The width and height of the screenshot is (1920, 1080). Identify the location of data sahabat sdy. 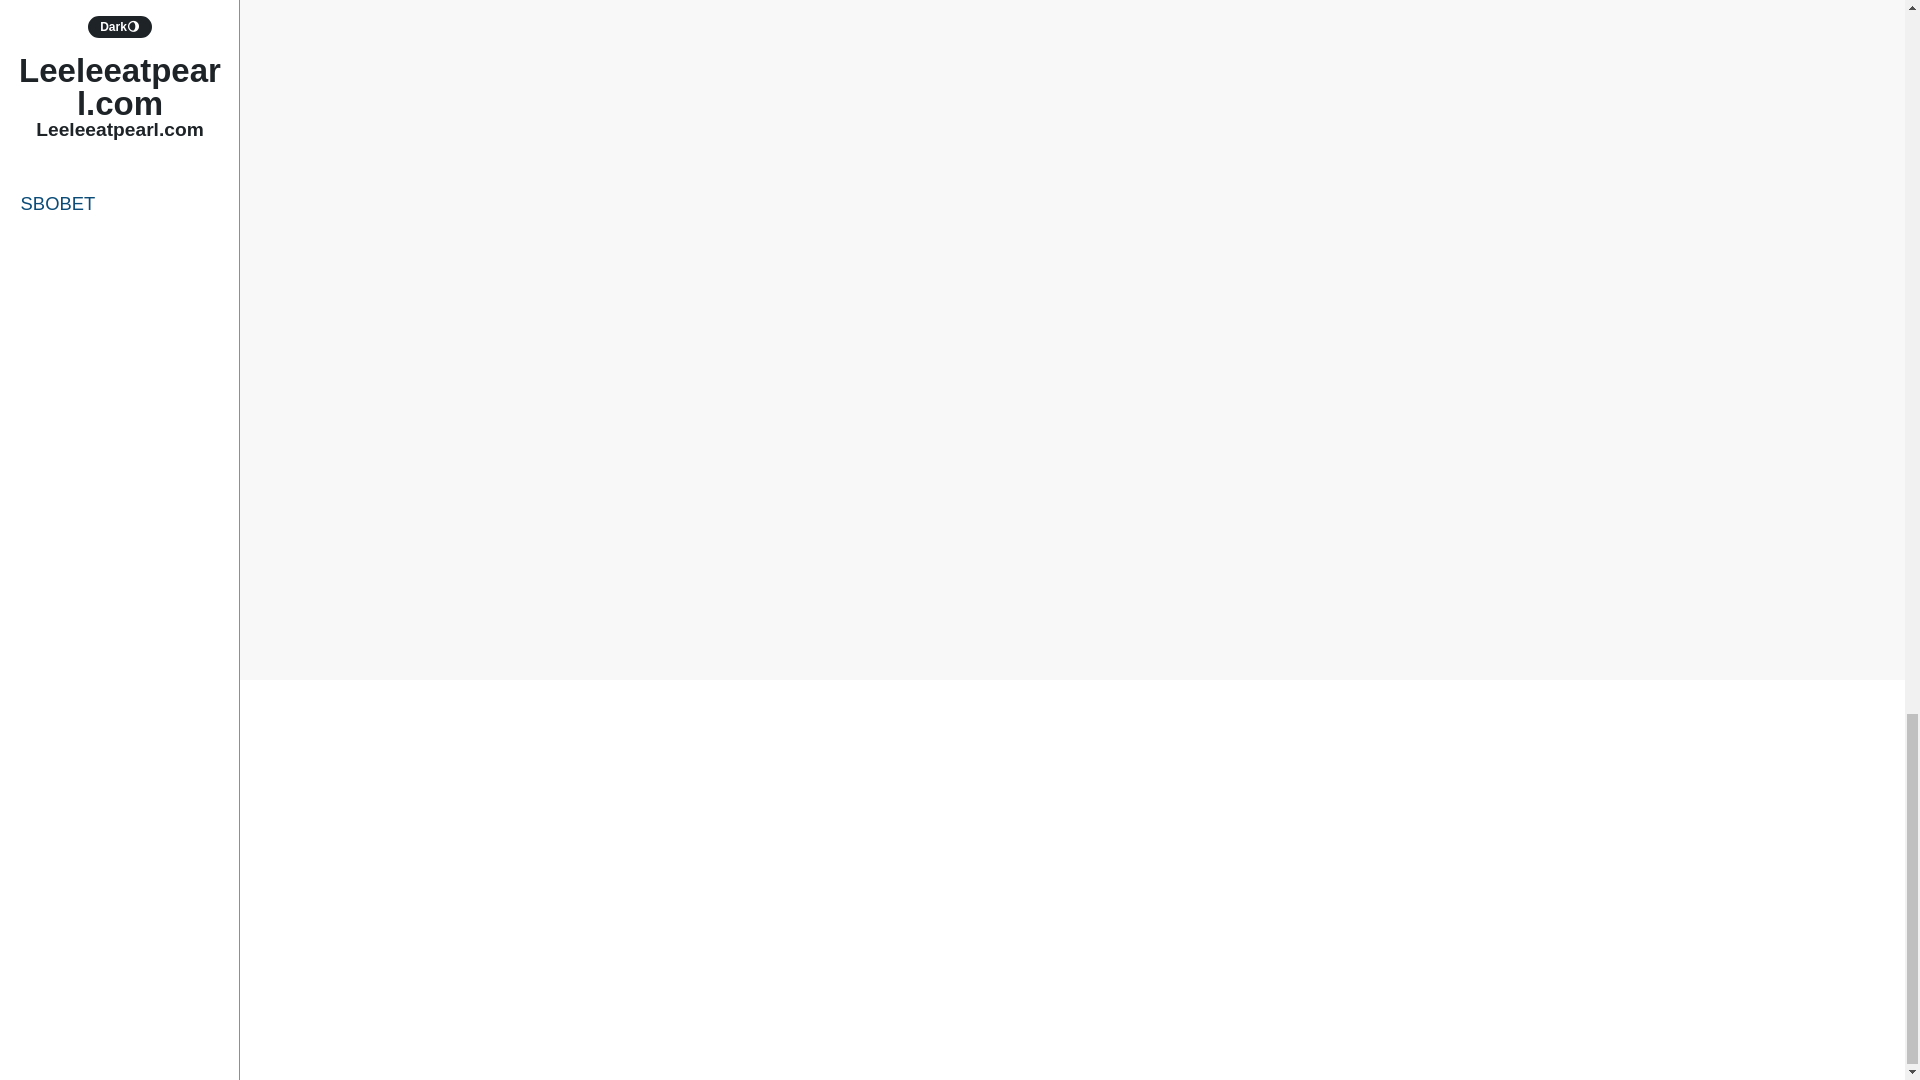
(1242, 532).